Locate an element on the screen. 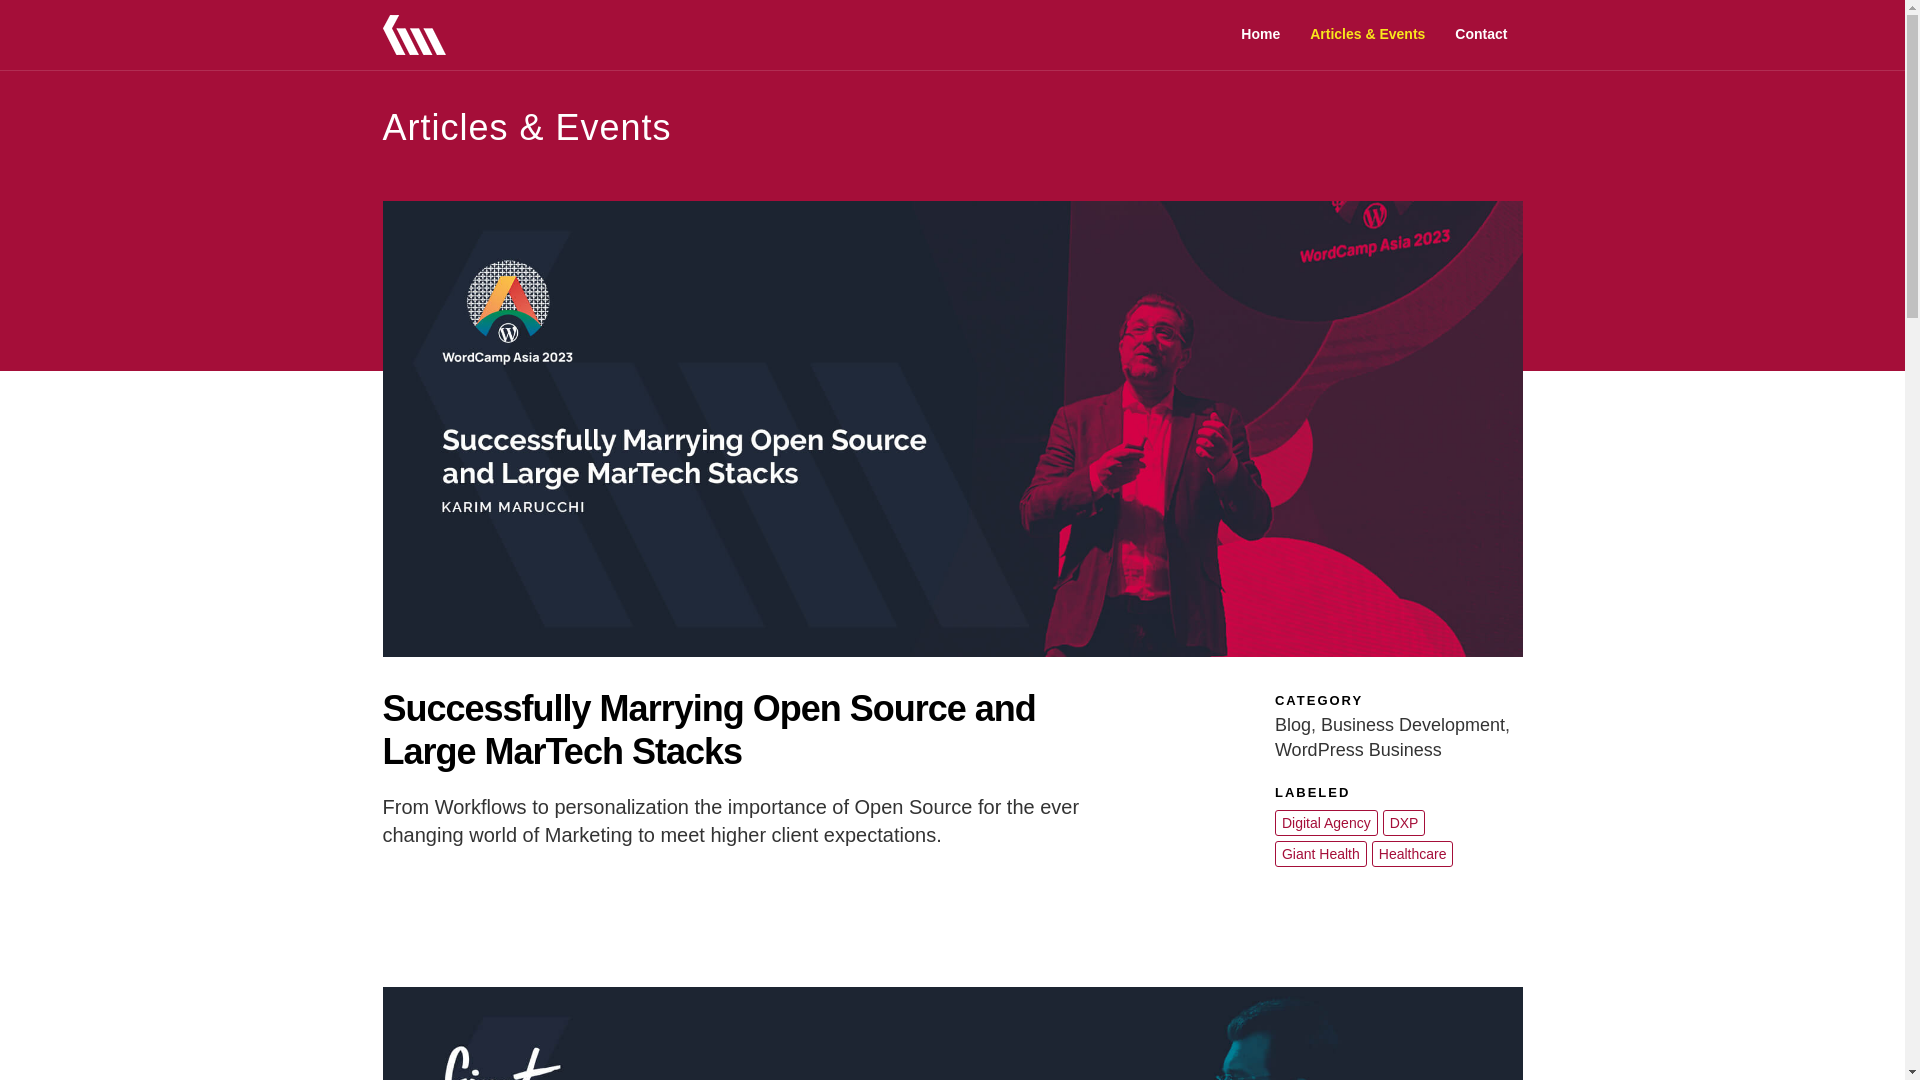 The image size is (1920, 1080). Successfully Marrying Open Source and Large MarTech Stacks is located at coordinates (952, 428).